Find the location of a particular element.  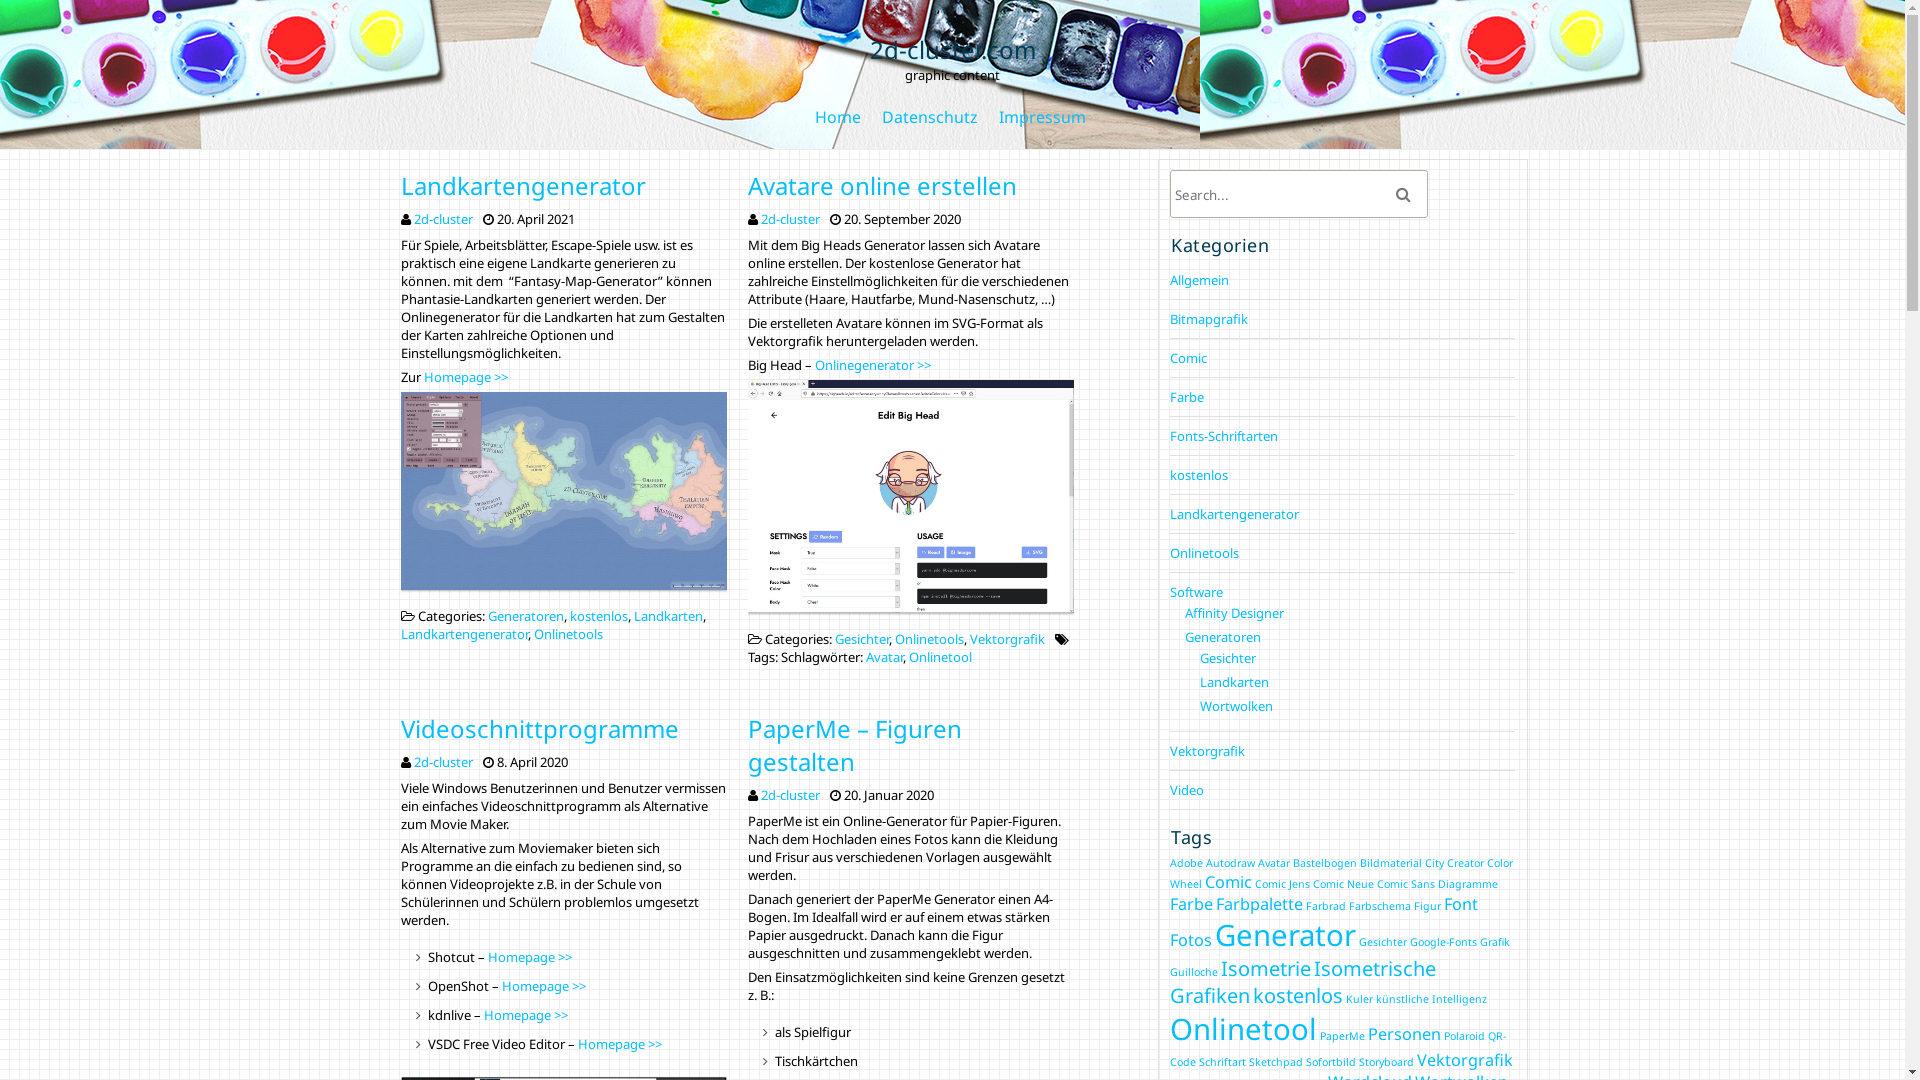

Comic Neue is located at coordinates (1344, 884).